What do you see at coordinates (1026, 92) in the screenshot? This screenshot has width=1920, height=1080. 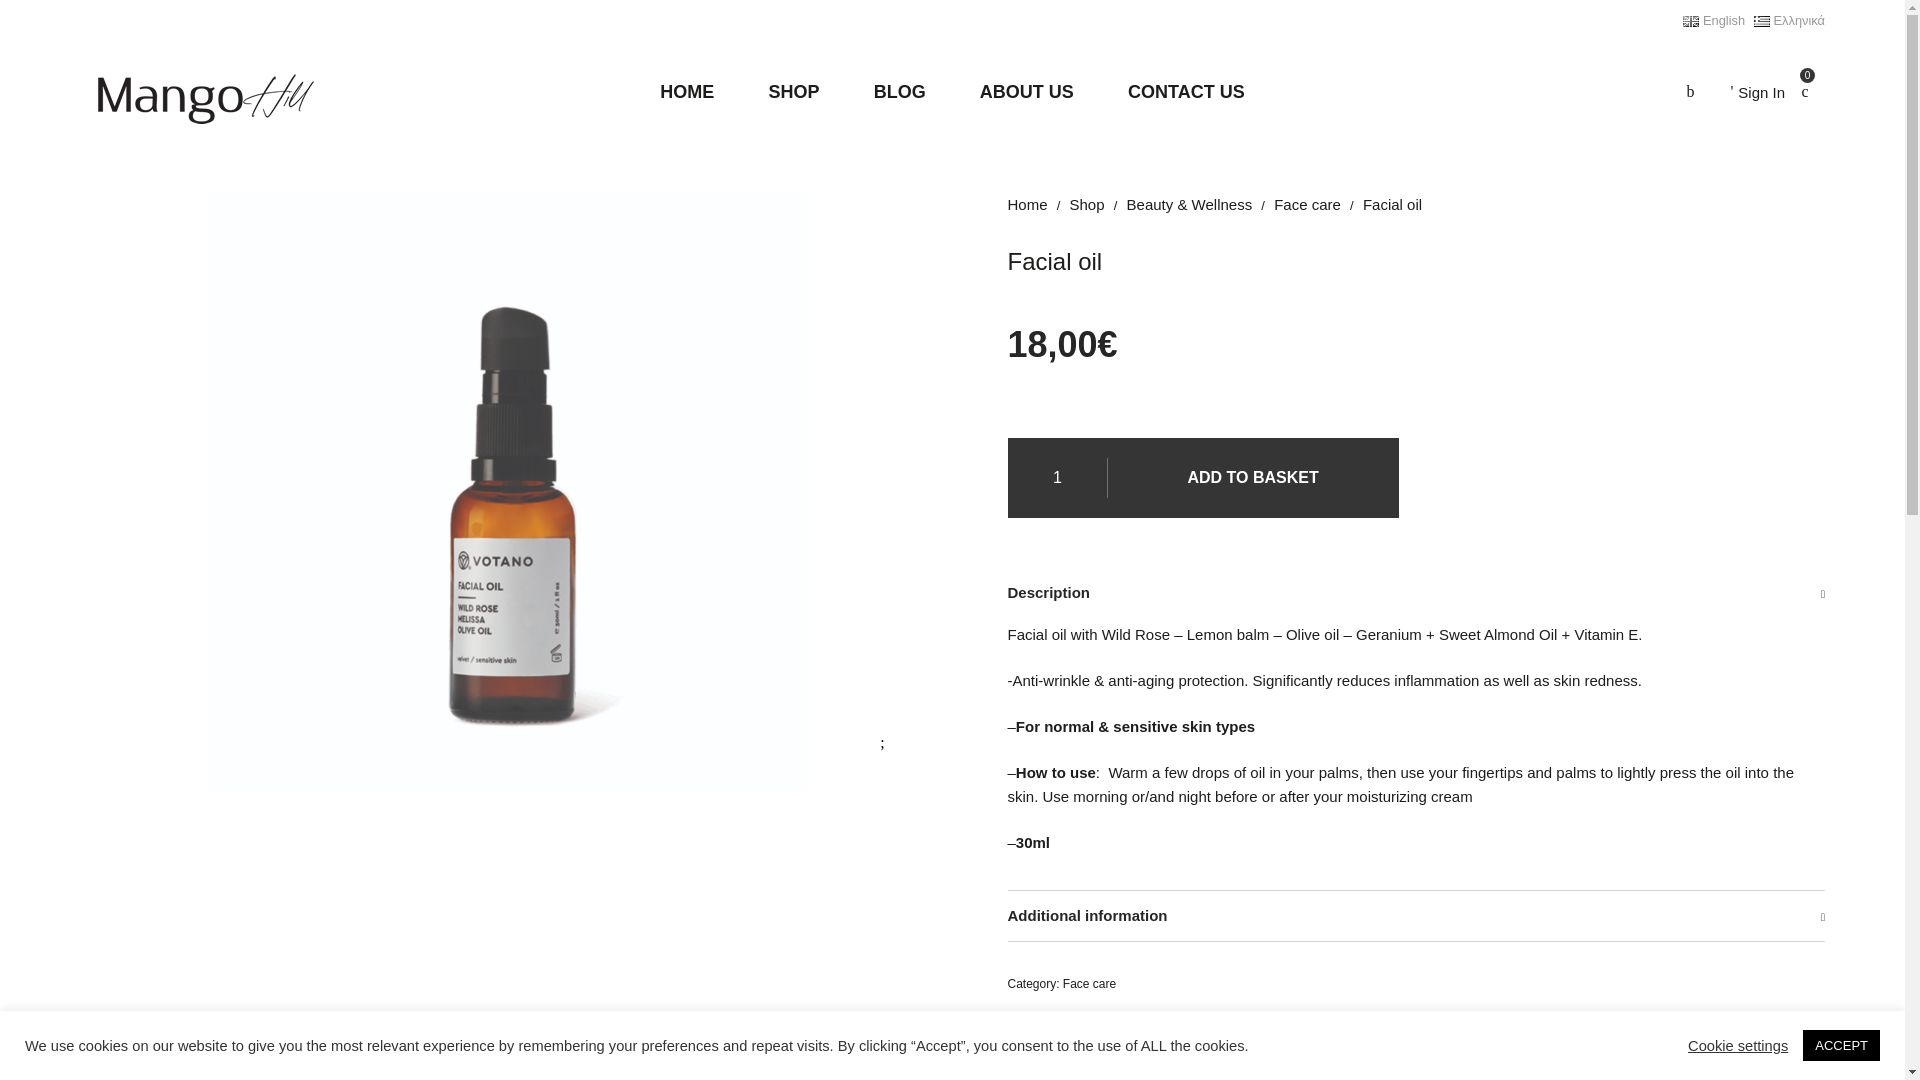 I see `ABOUT US` at bounding box center [1026, 92].